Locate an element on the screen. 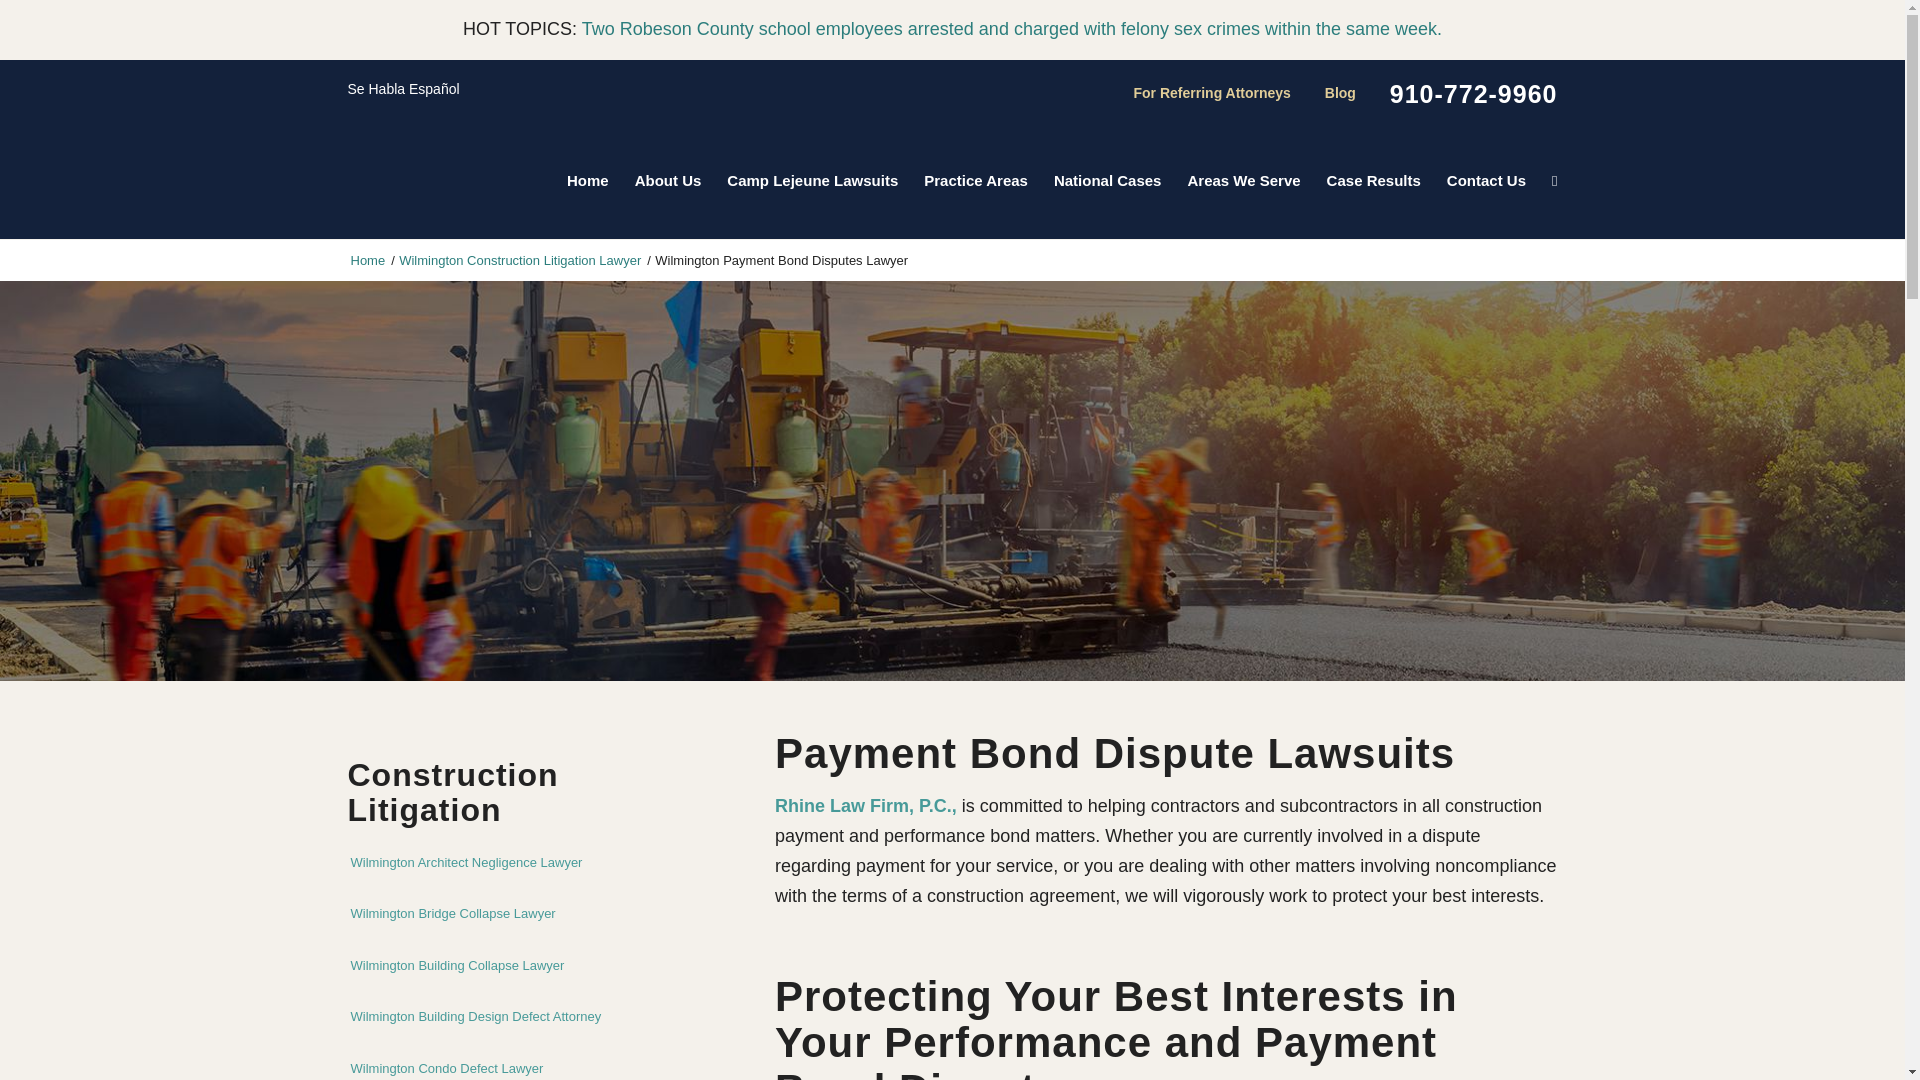 The image size is (1920, 1080). Practice Areas is located at coordinates (975, 180).